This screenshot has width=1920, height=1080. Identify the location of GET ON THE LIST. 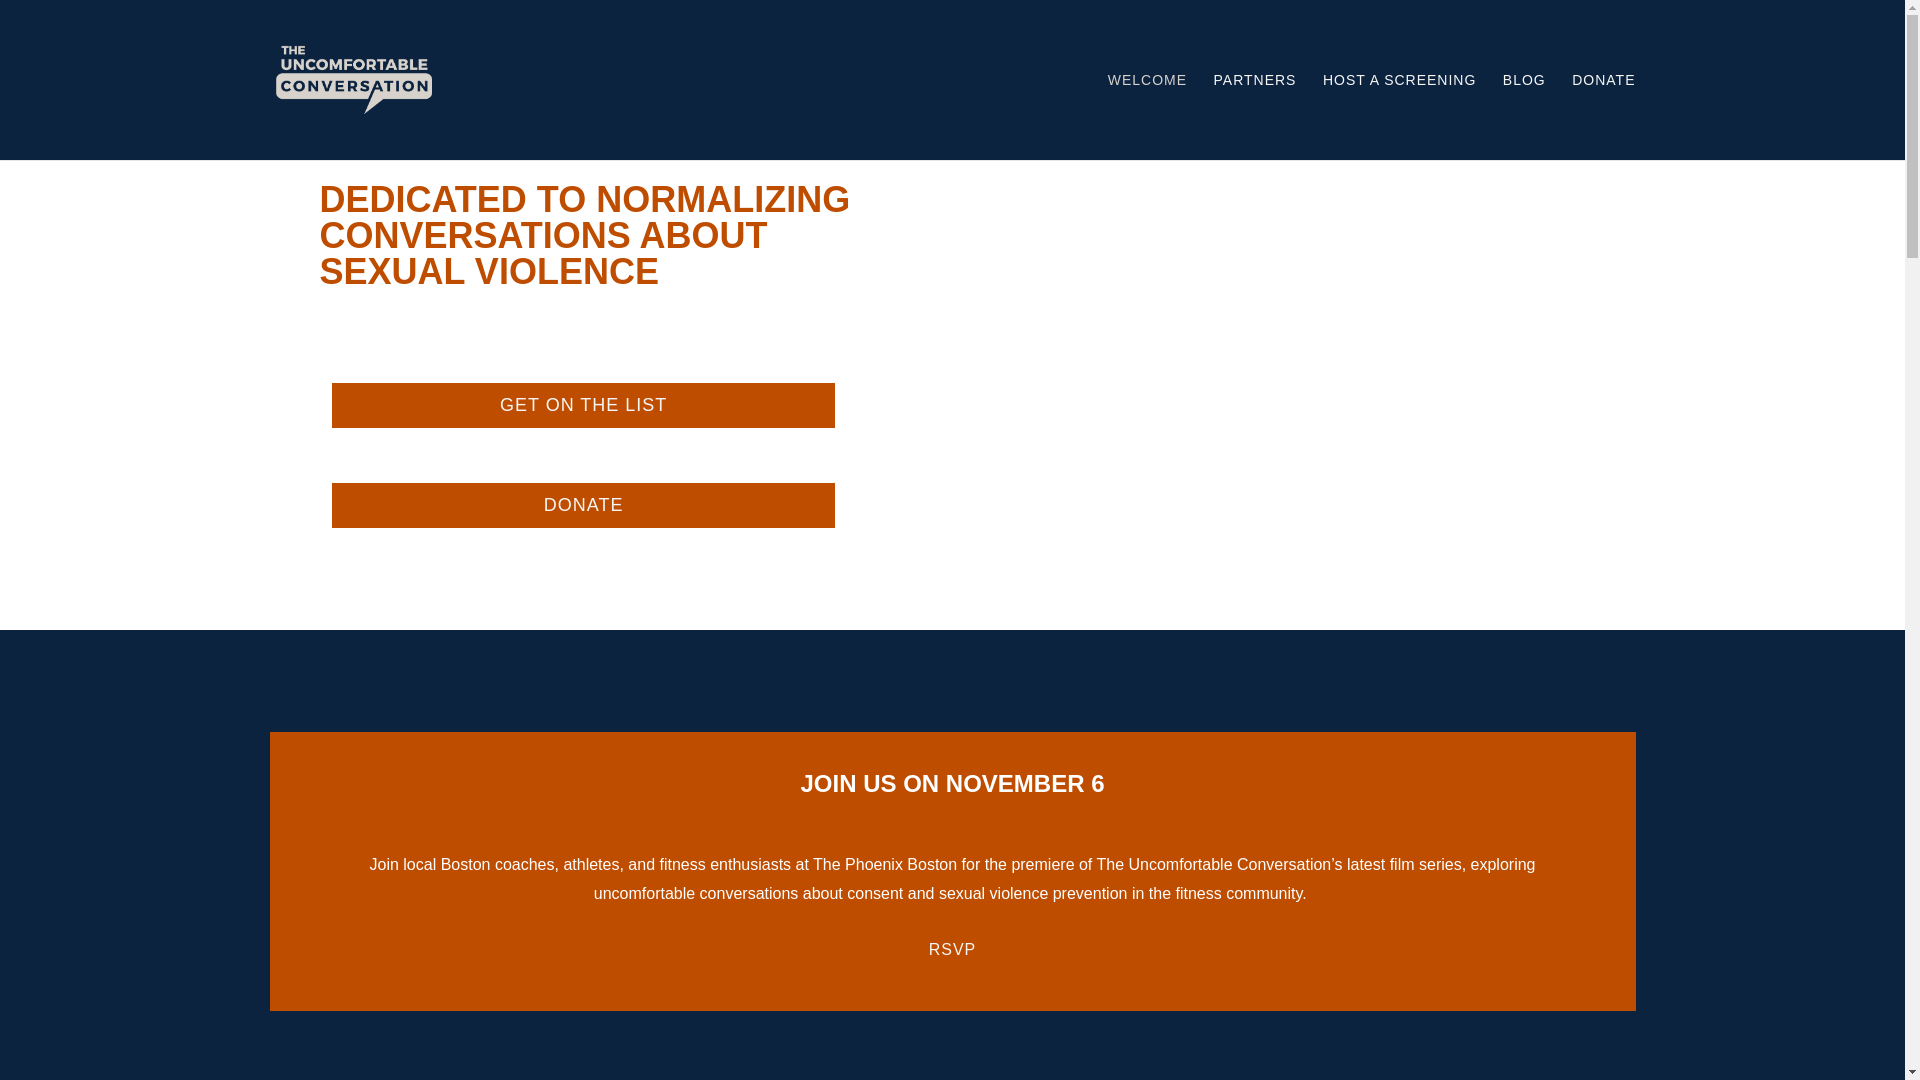
(584, 405).